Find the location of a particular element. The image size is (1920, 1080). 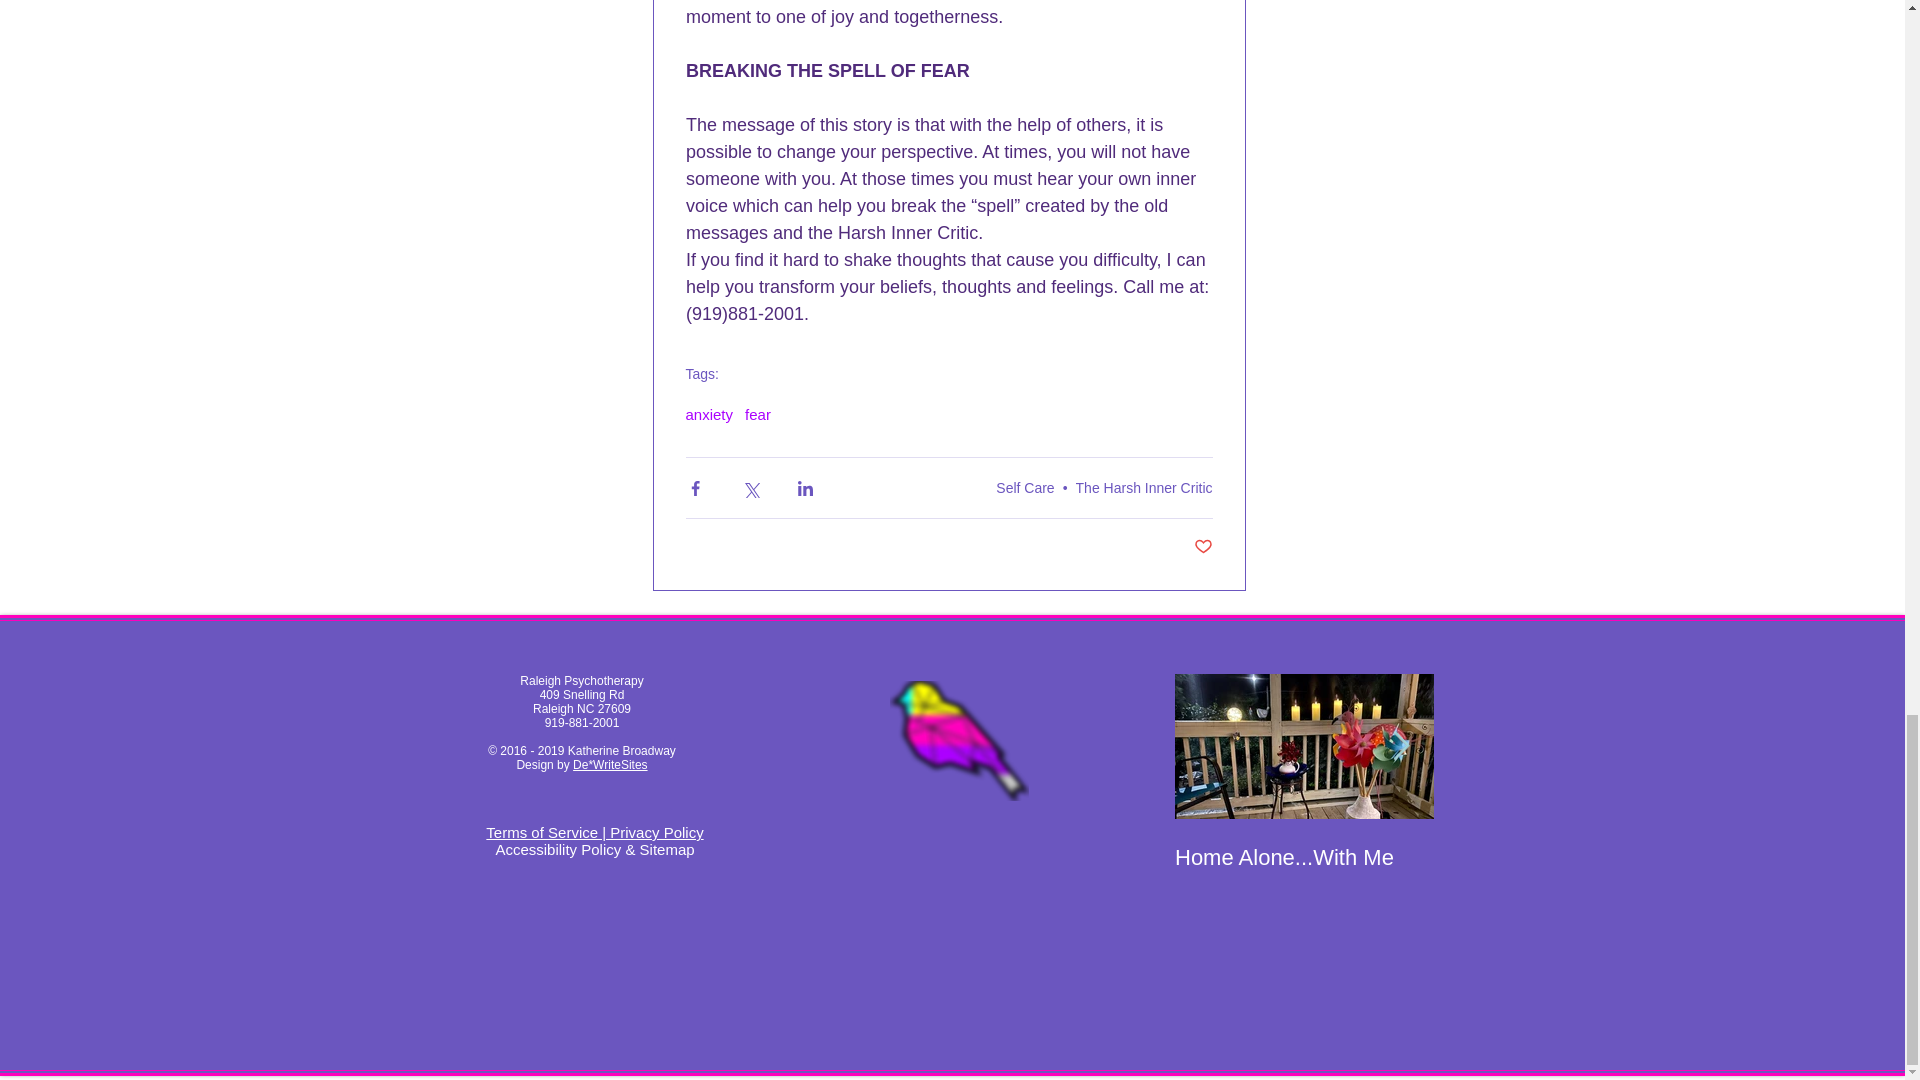

Post not marked as liked is located at coordinates (1204, 547).